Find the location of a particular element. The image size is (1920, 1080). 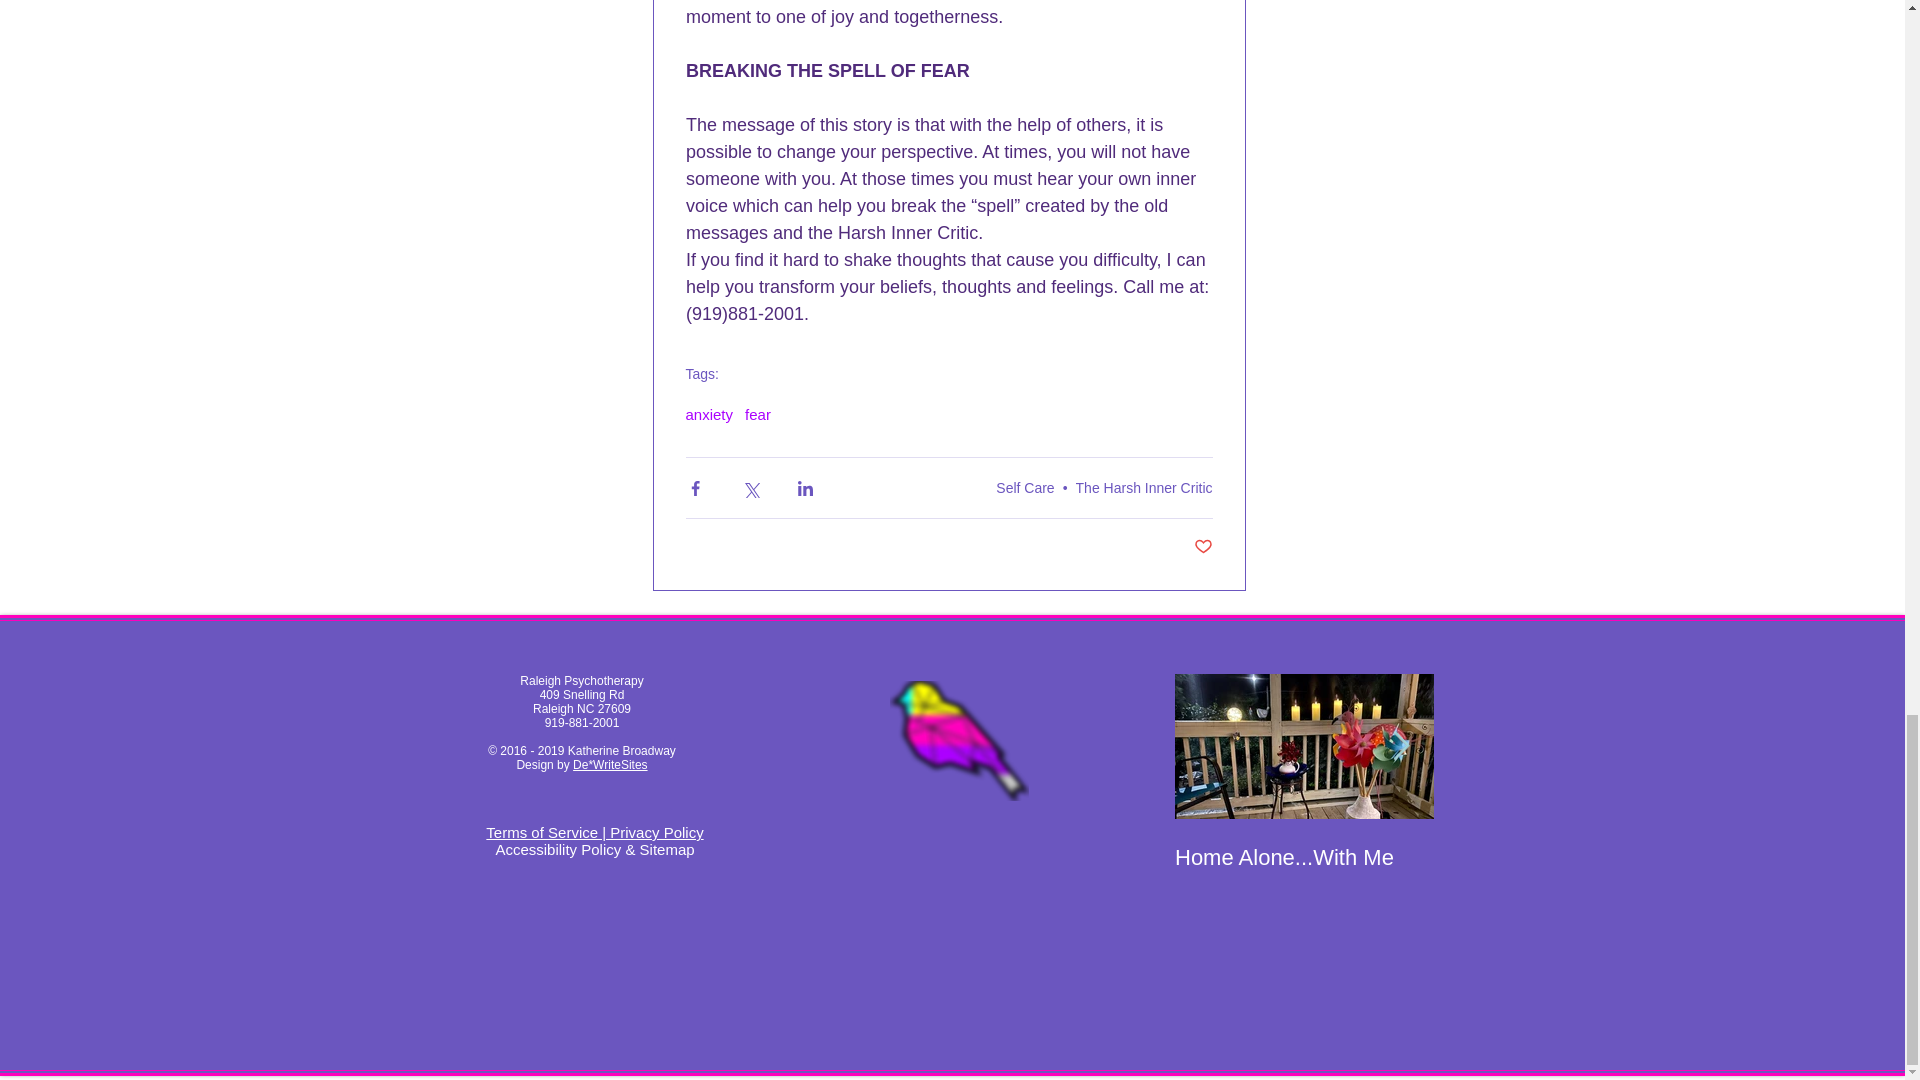

Post not marked as liked is located at coordinates (1204, 547).